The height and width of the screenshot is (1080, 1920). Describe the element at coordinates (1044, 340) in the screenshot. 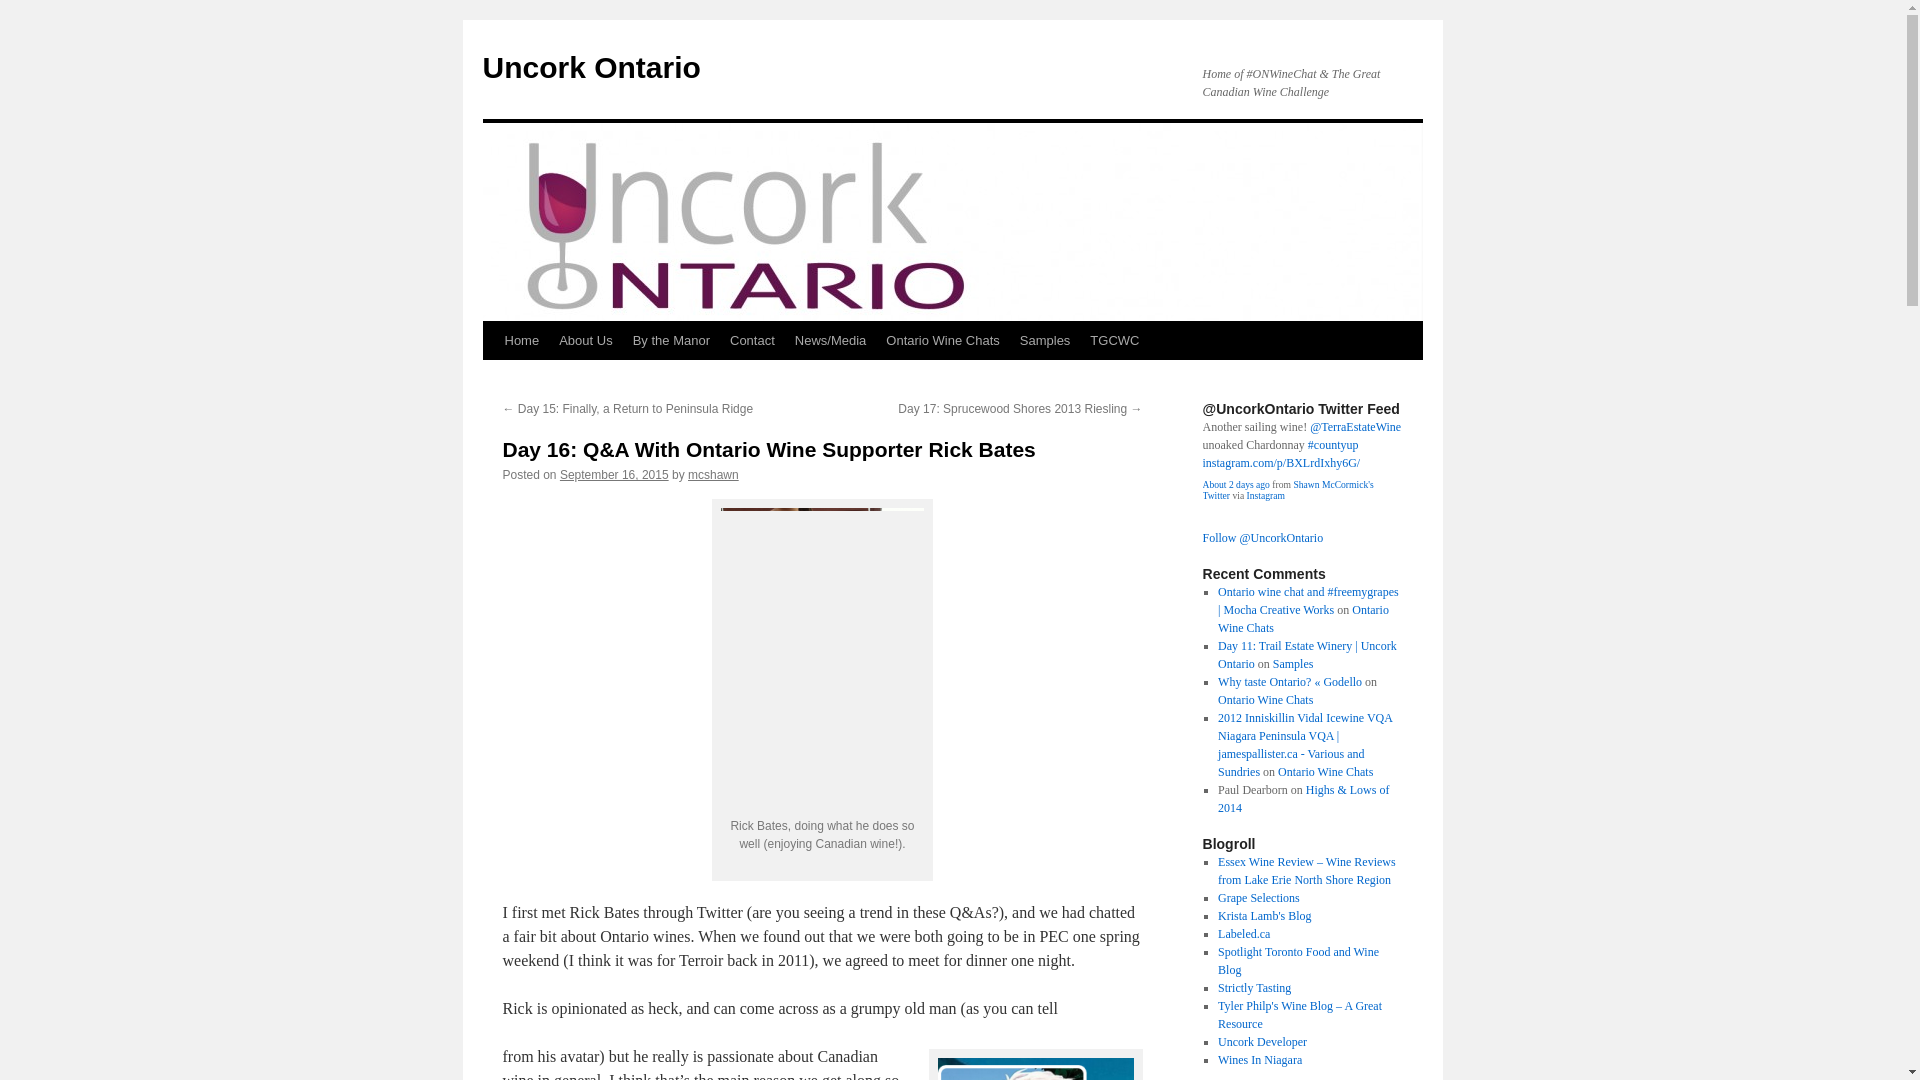

I see `Samples` at that location.